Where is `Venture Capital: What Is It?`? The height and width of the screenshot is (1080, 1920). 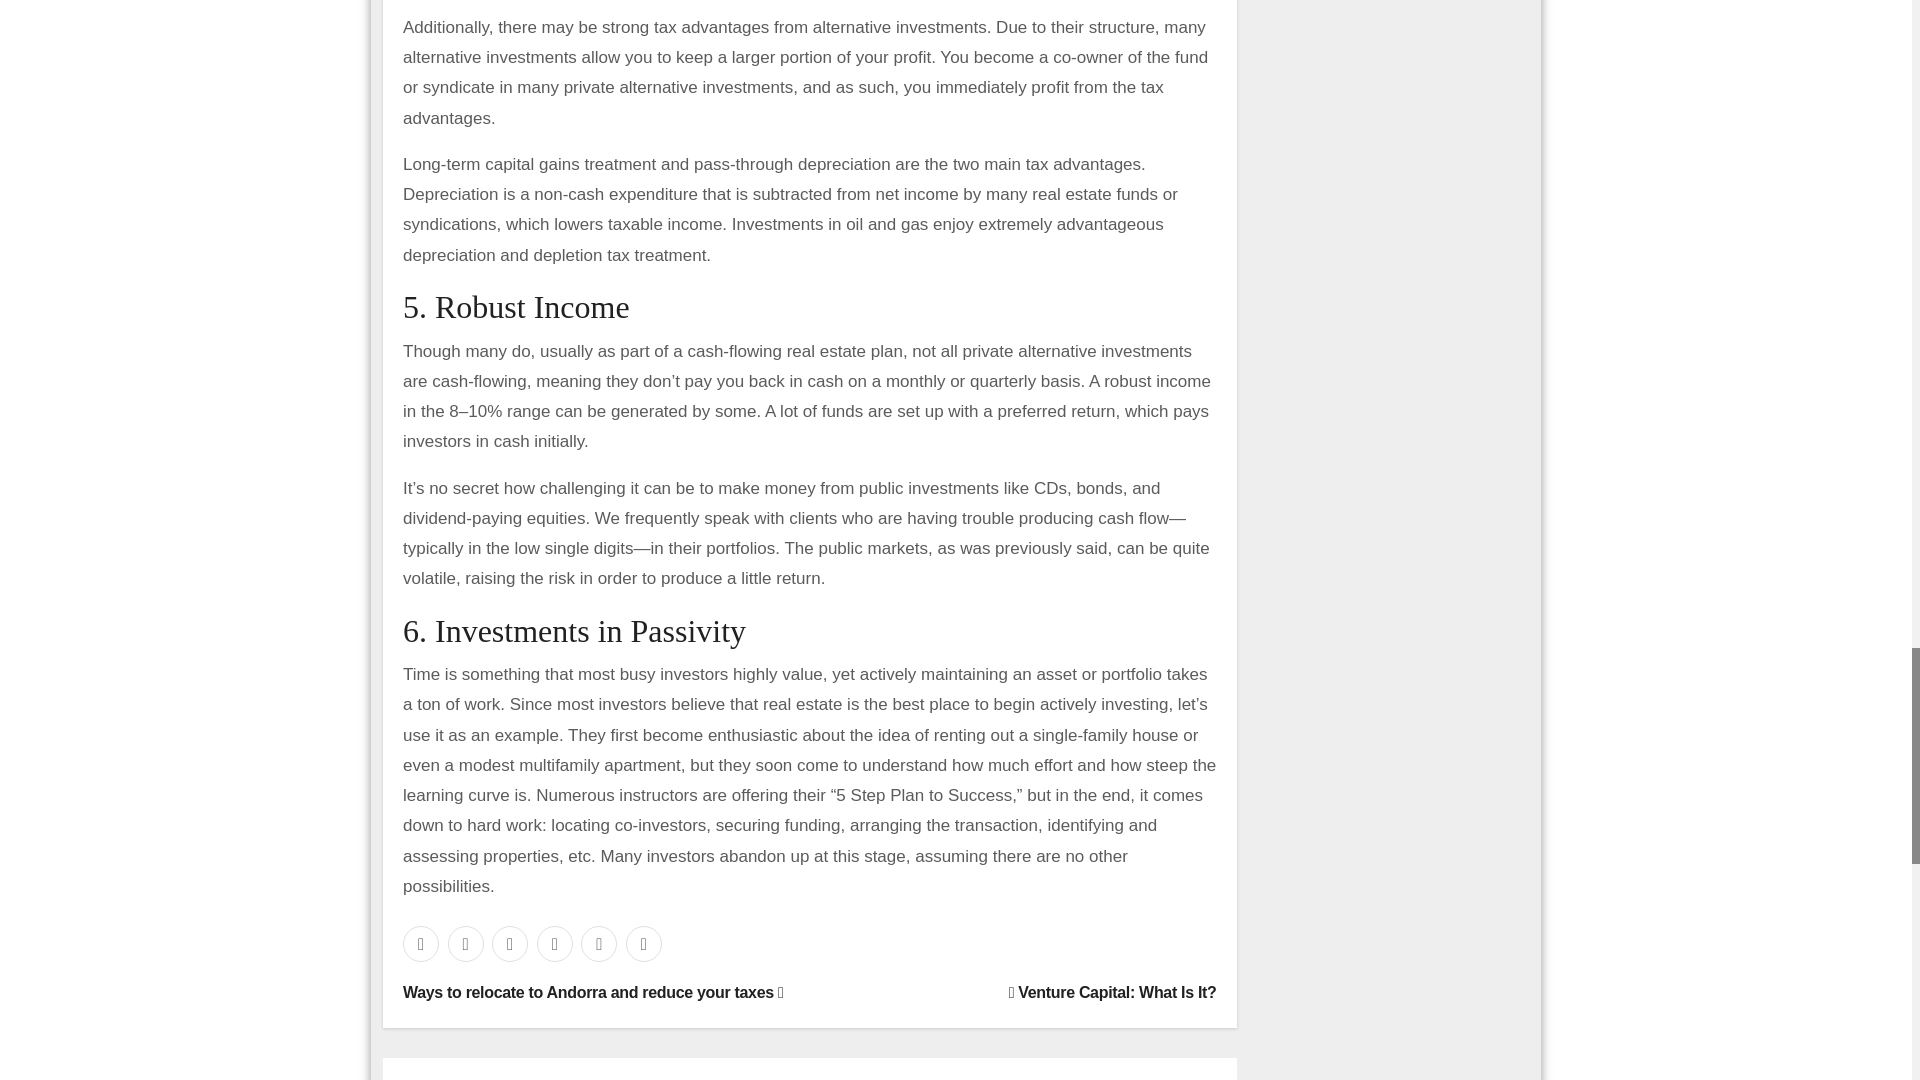
Venture Capital: What Is It? is located at coordinates (1113, 992).